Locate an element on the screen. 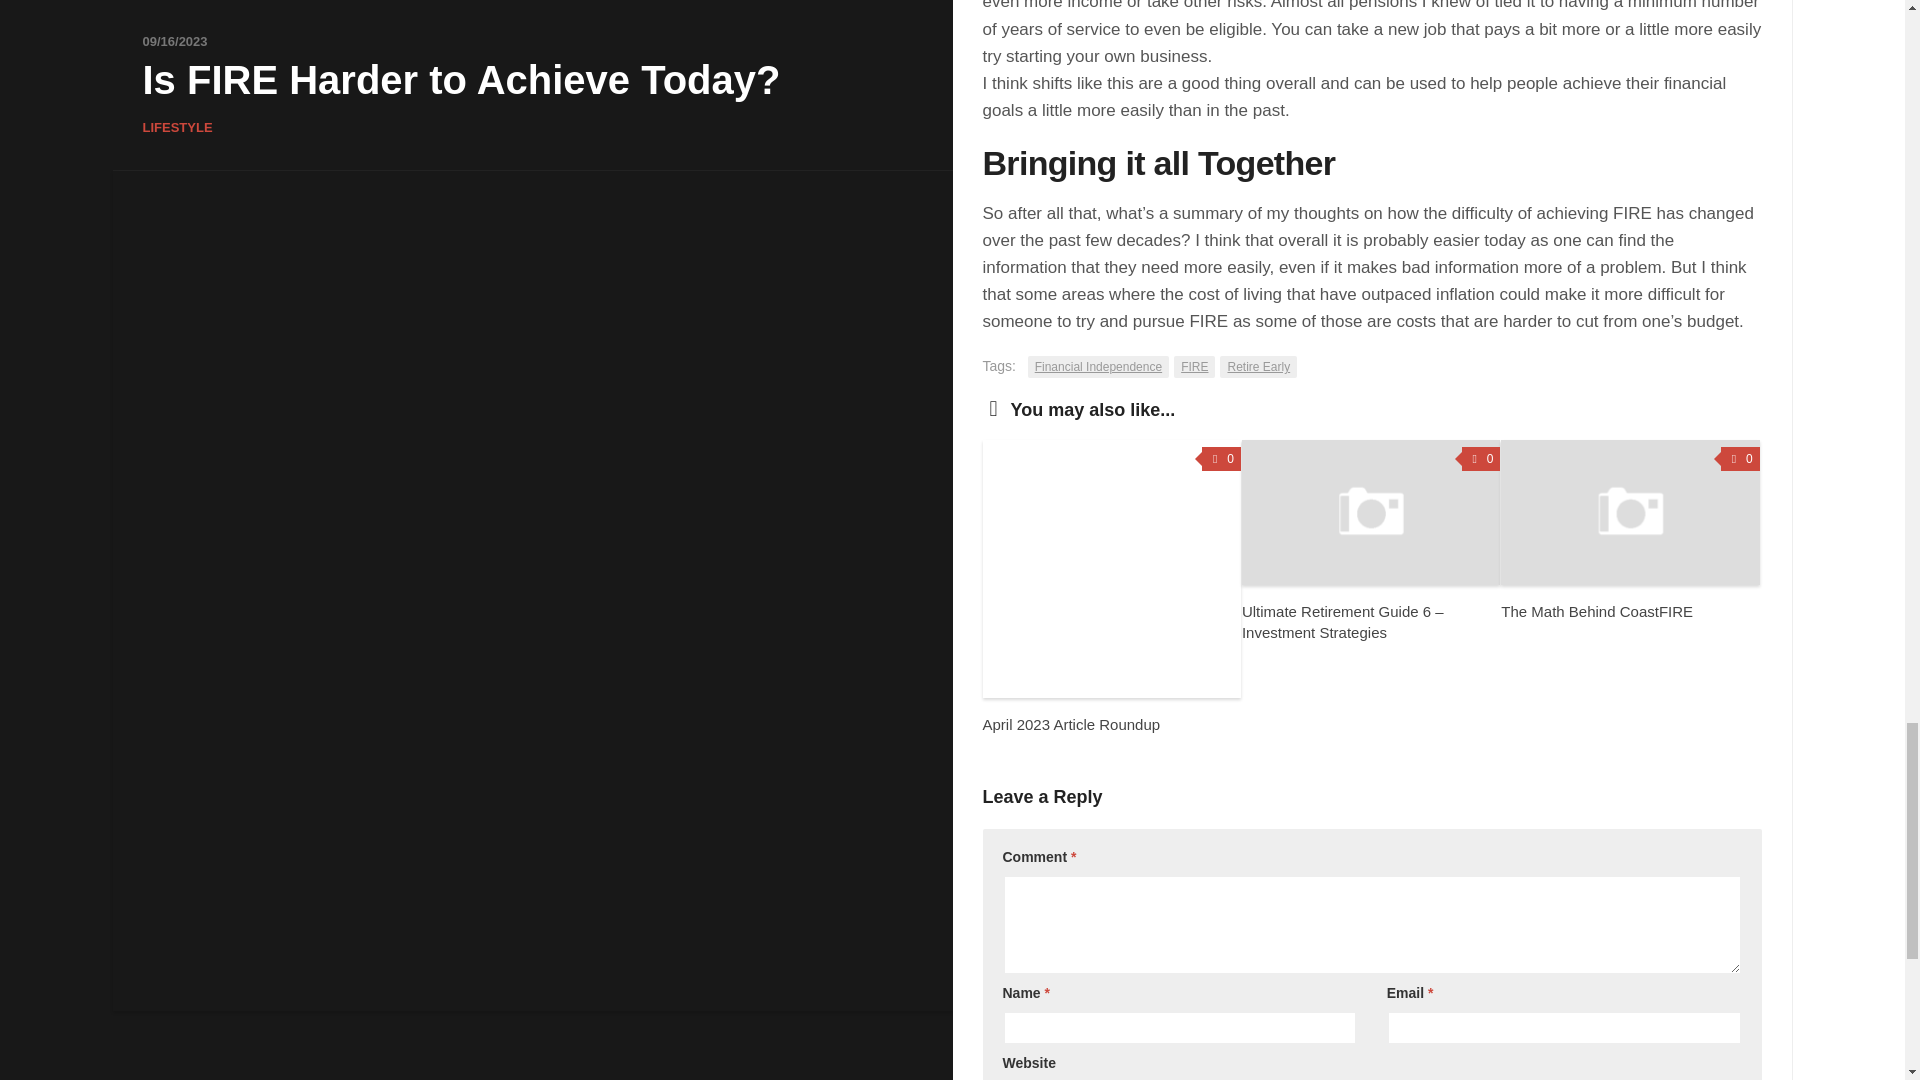 This screenshot has width=1920, height=1080. 0 is located at coordinates (1740, 458).